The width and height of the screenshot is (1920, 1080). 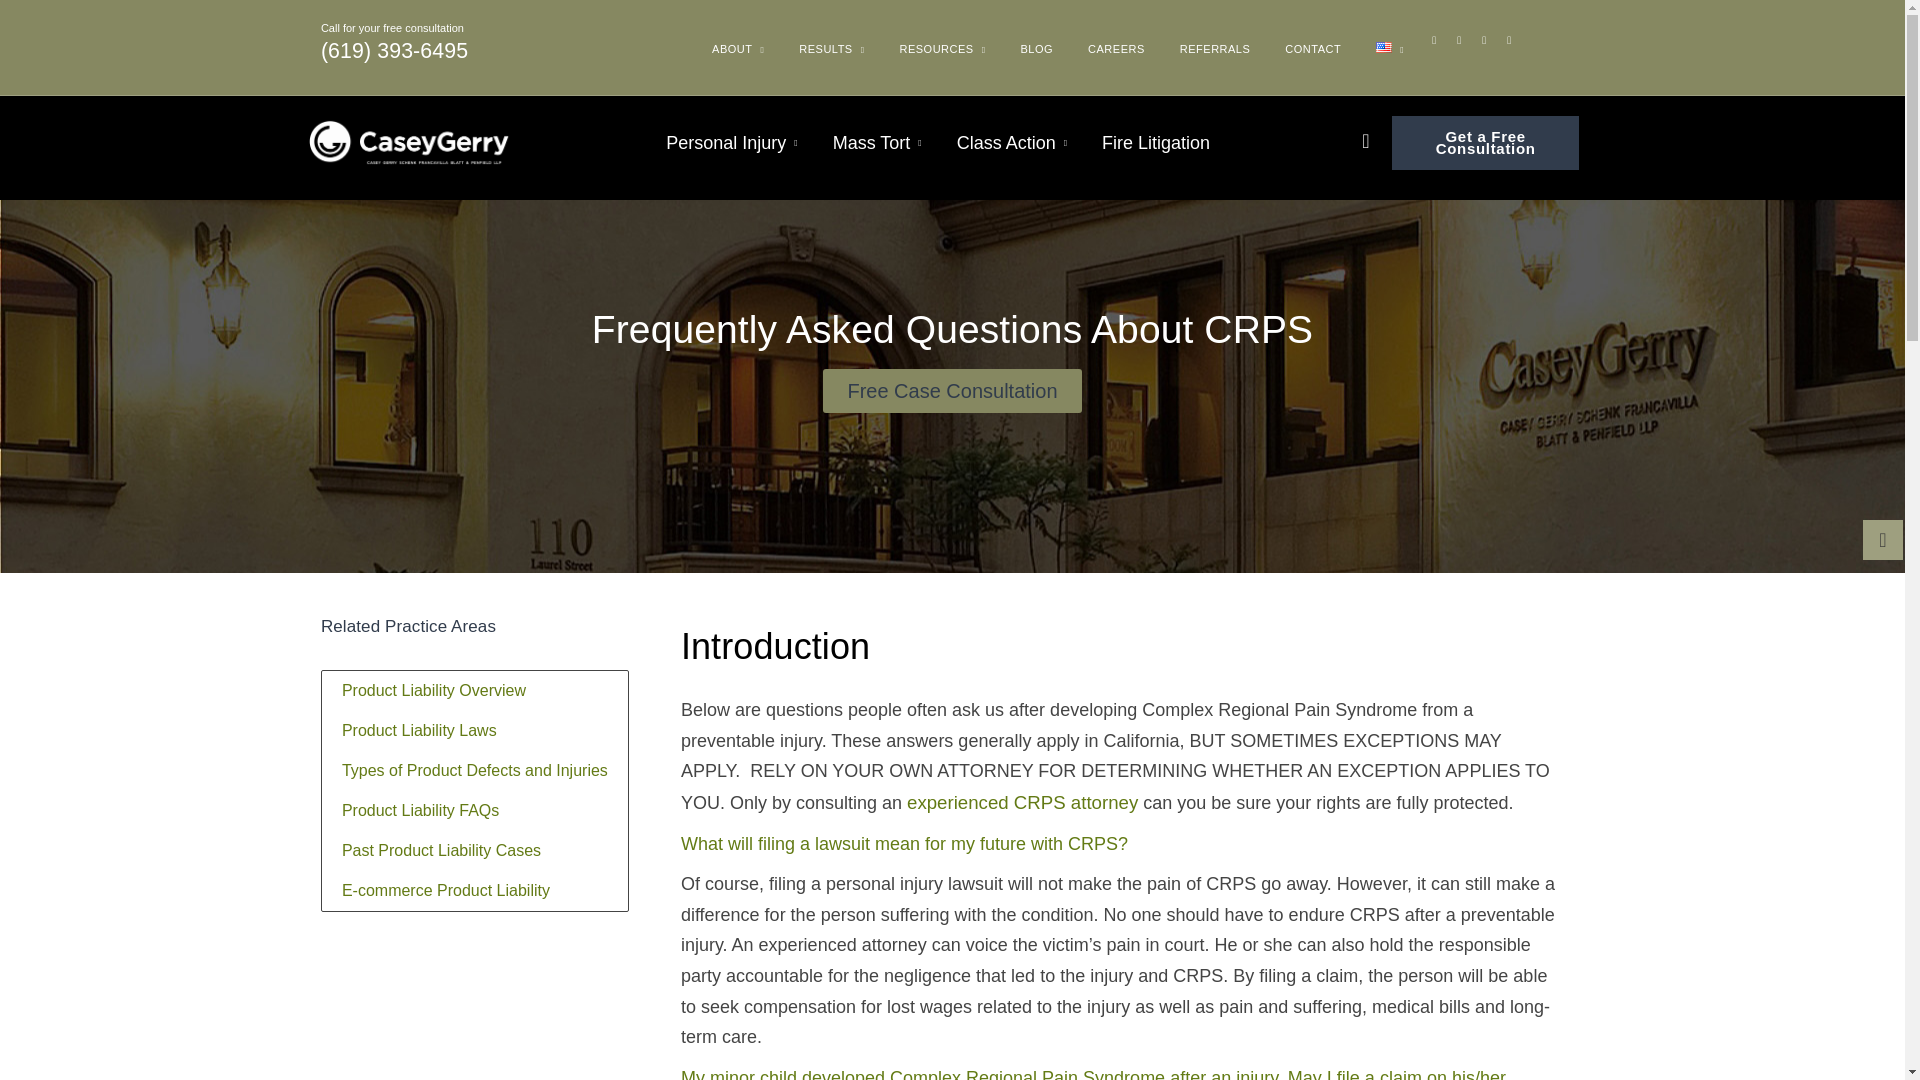 I want to click on ABOUT, so click(x=738, y=55).